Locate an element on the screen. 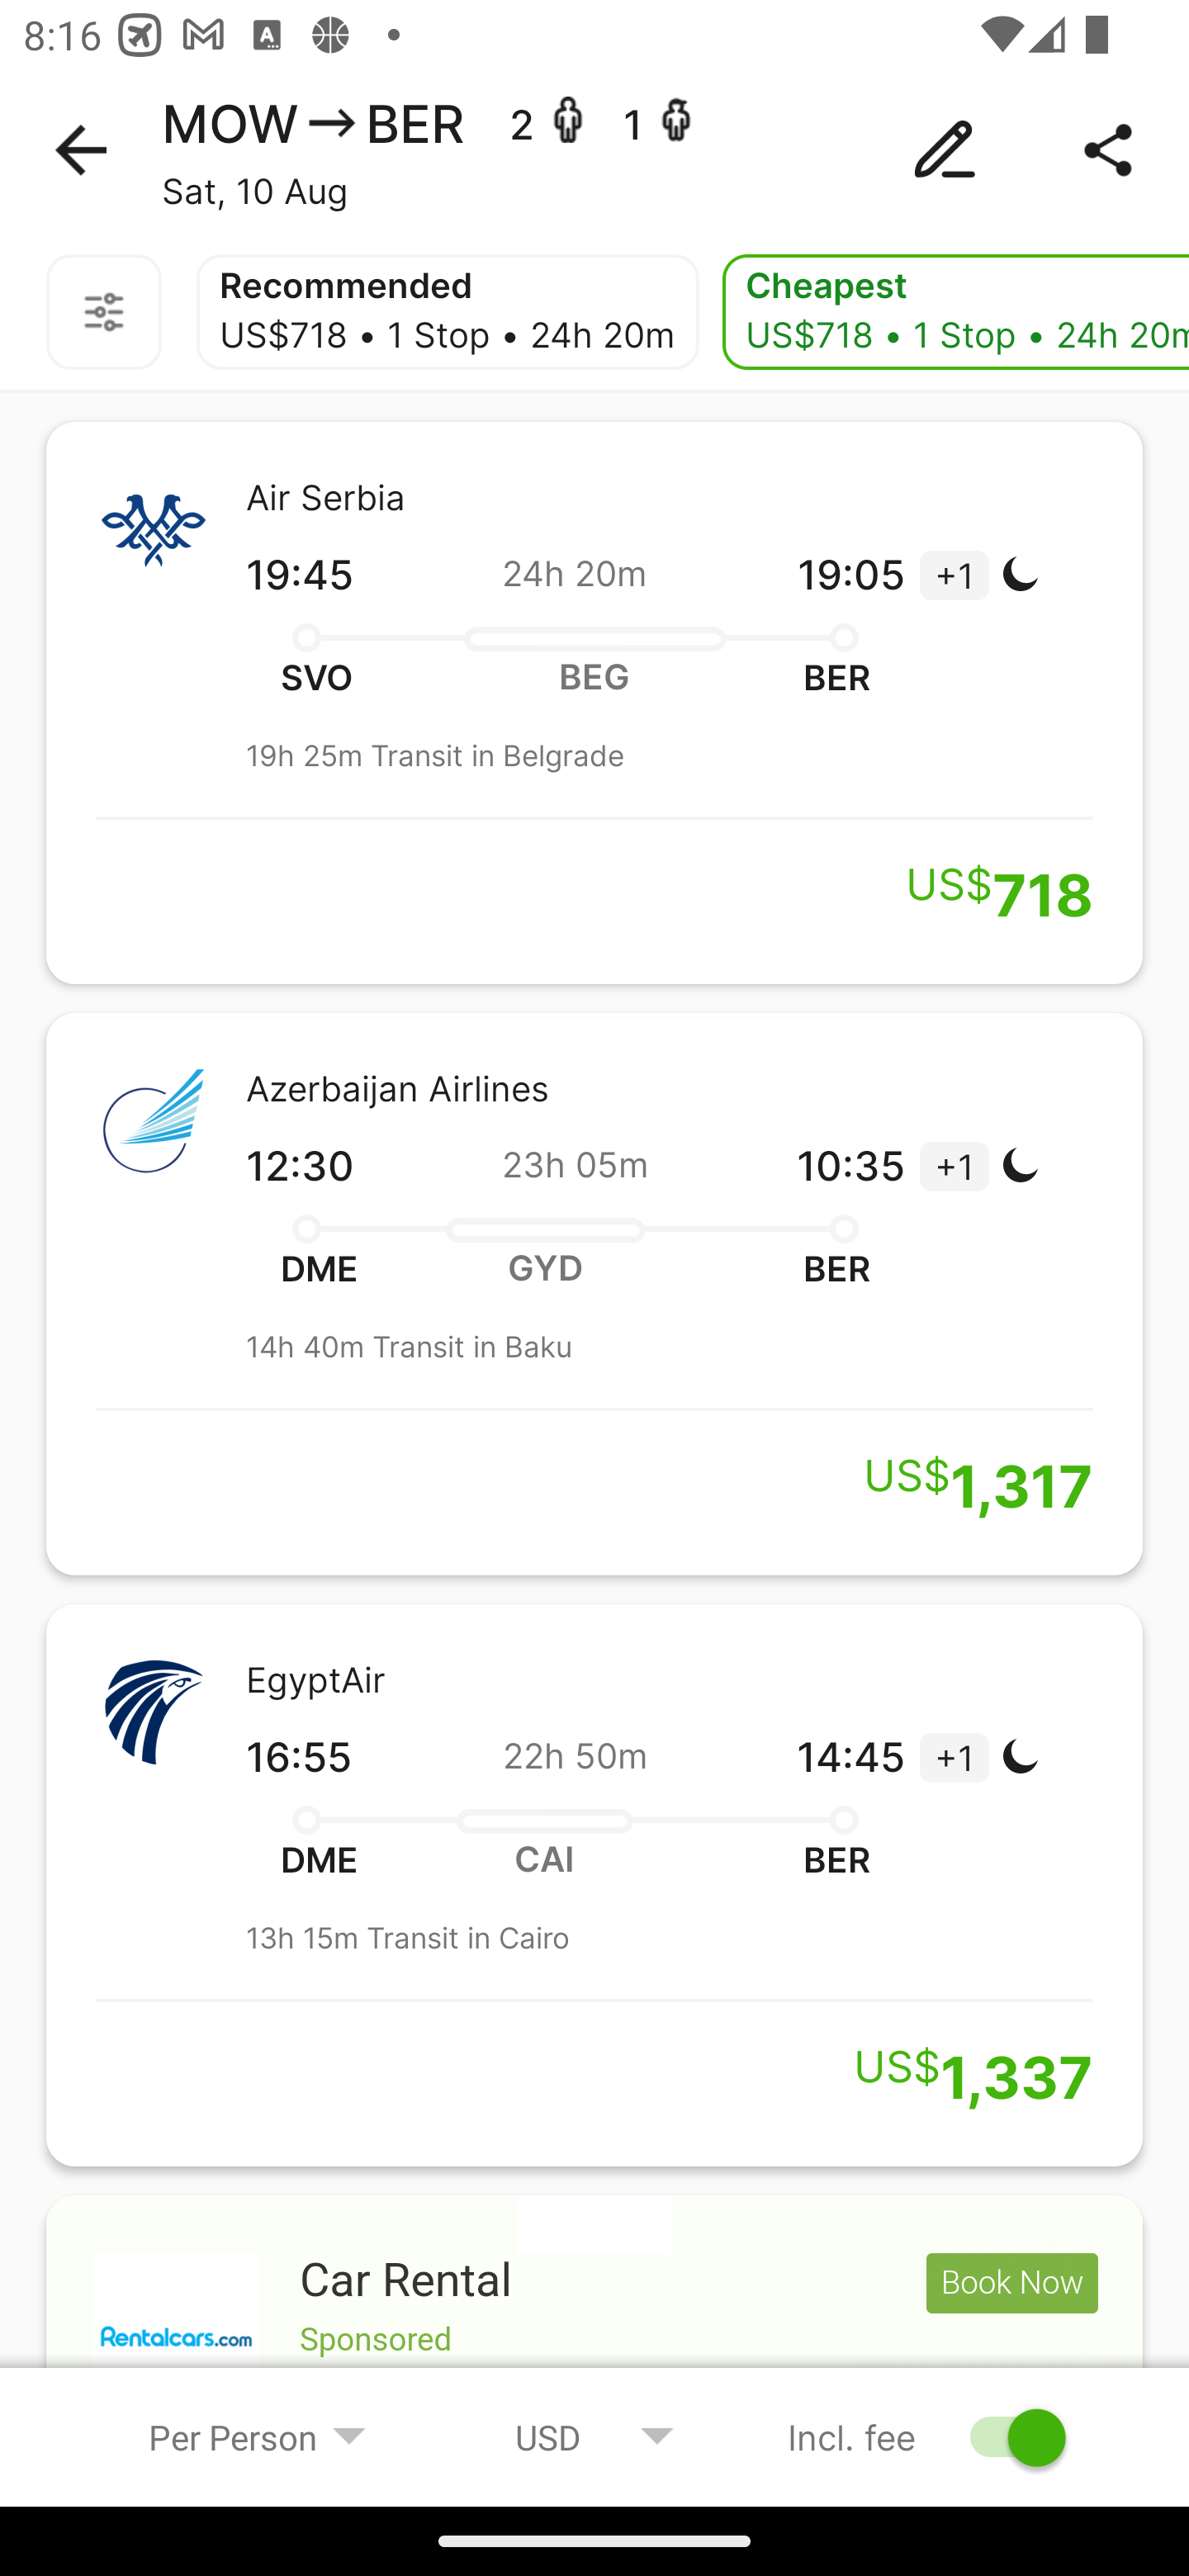 This screenshot has height=2576, width=1189. Per Person is located at coordinates (258, 2436).